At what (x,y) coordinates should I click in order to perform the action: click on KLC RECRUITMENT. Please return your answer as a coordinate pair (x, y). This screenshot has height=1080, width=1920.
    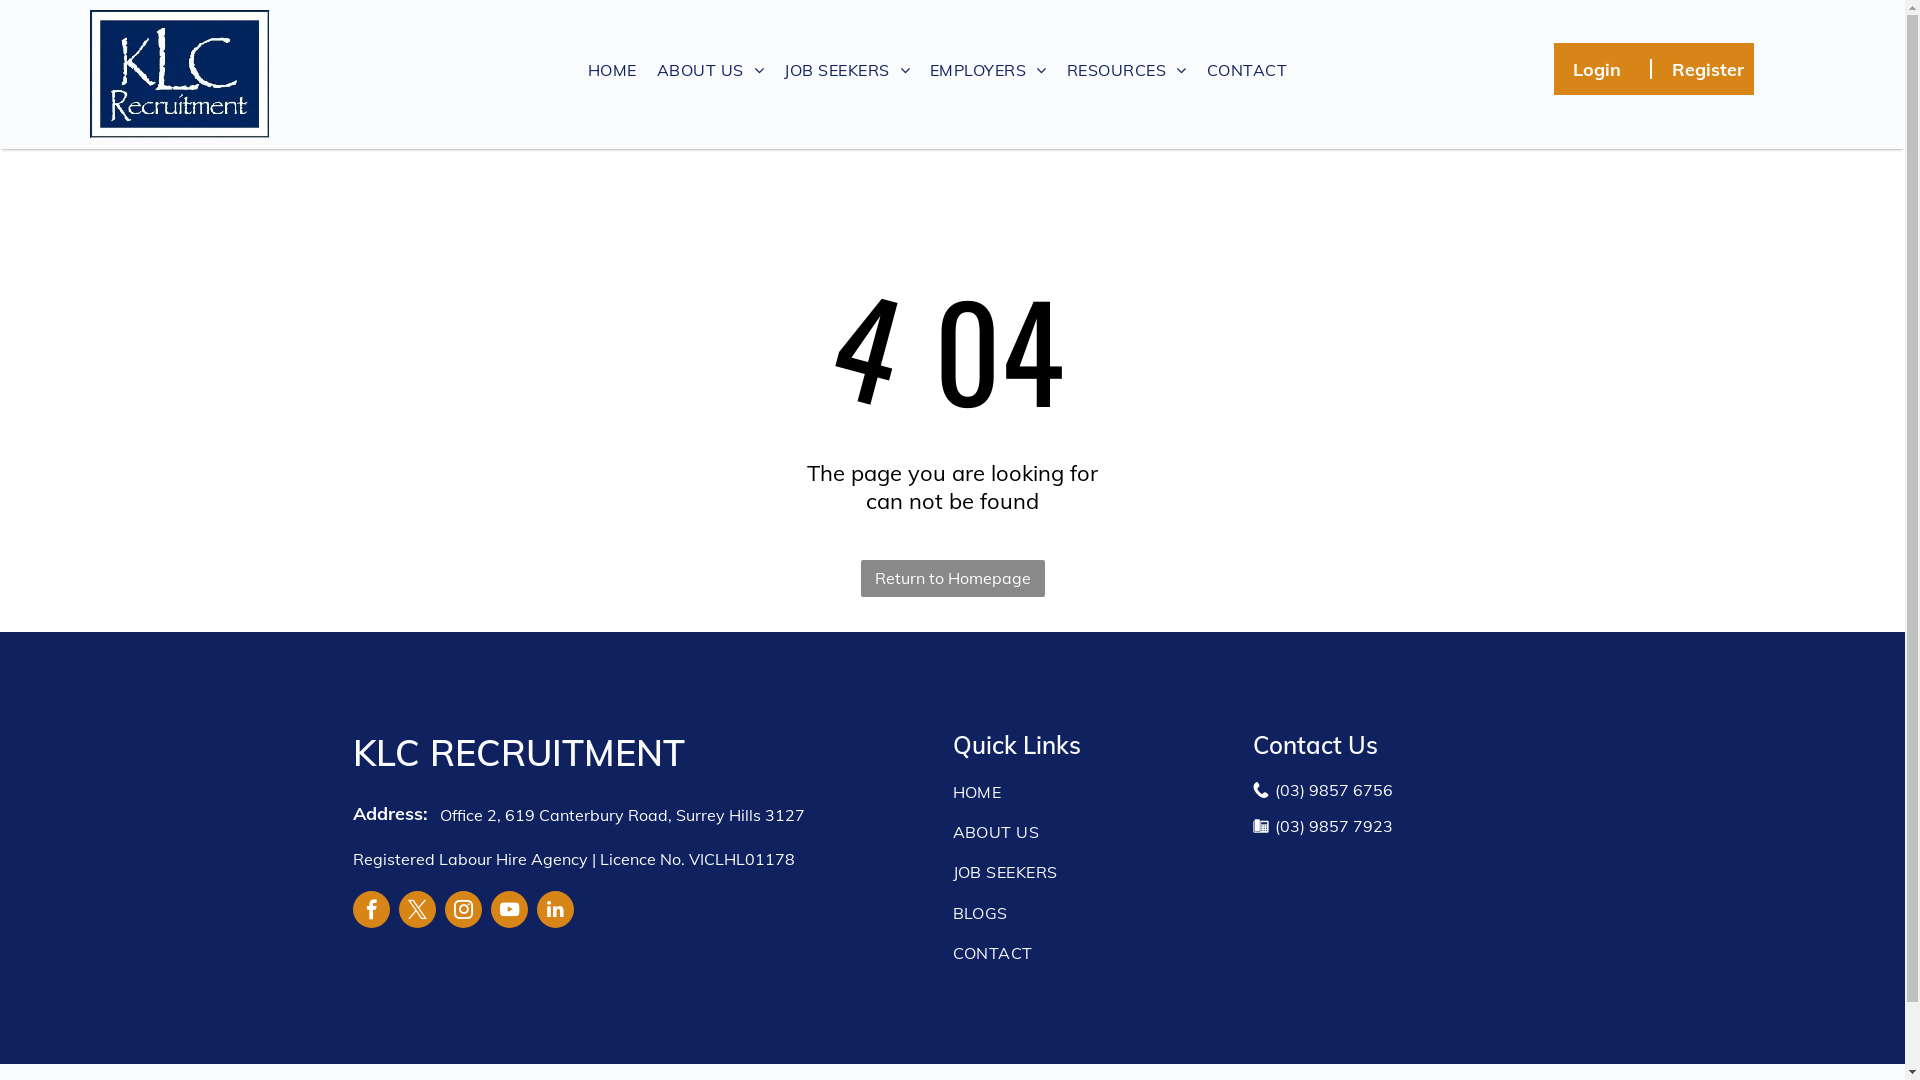
    Looking at the image, I should click on (518, 752).